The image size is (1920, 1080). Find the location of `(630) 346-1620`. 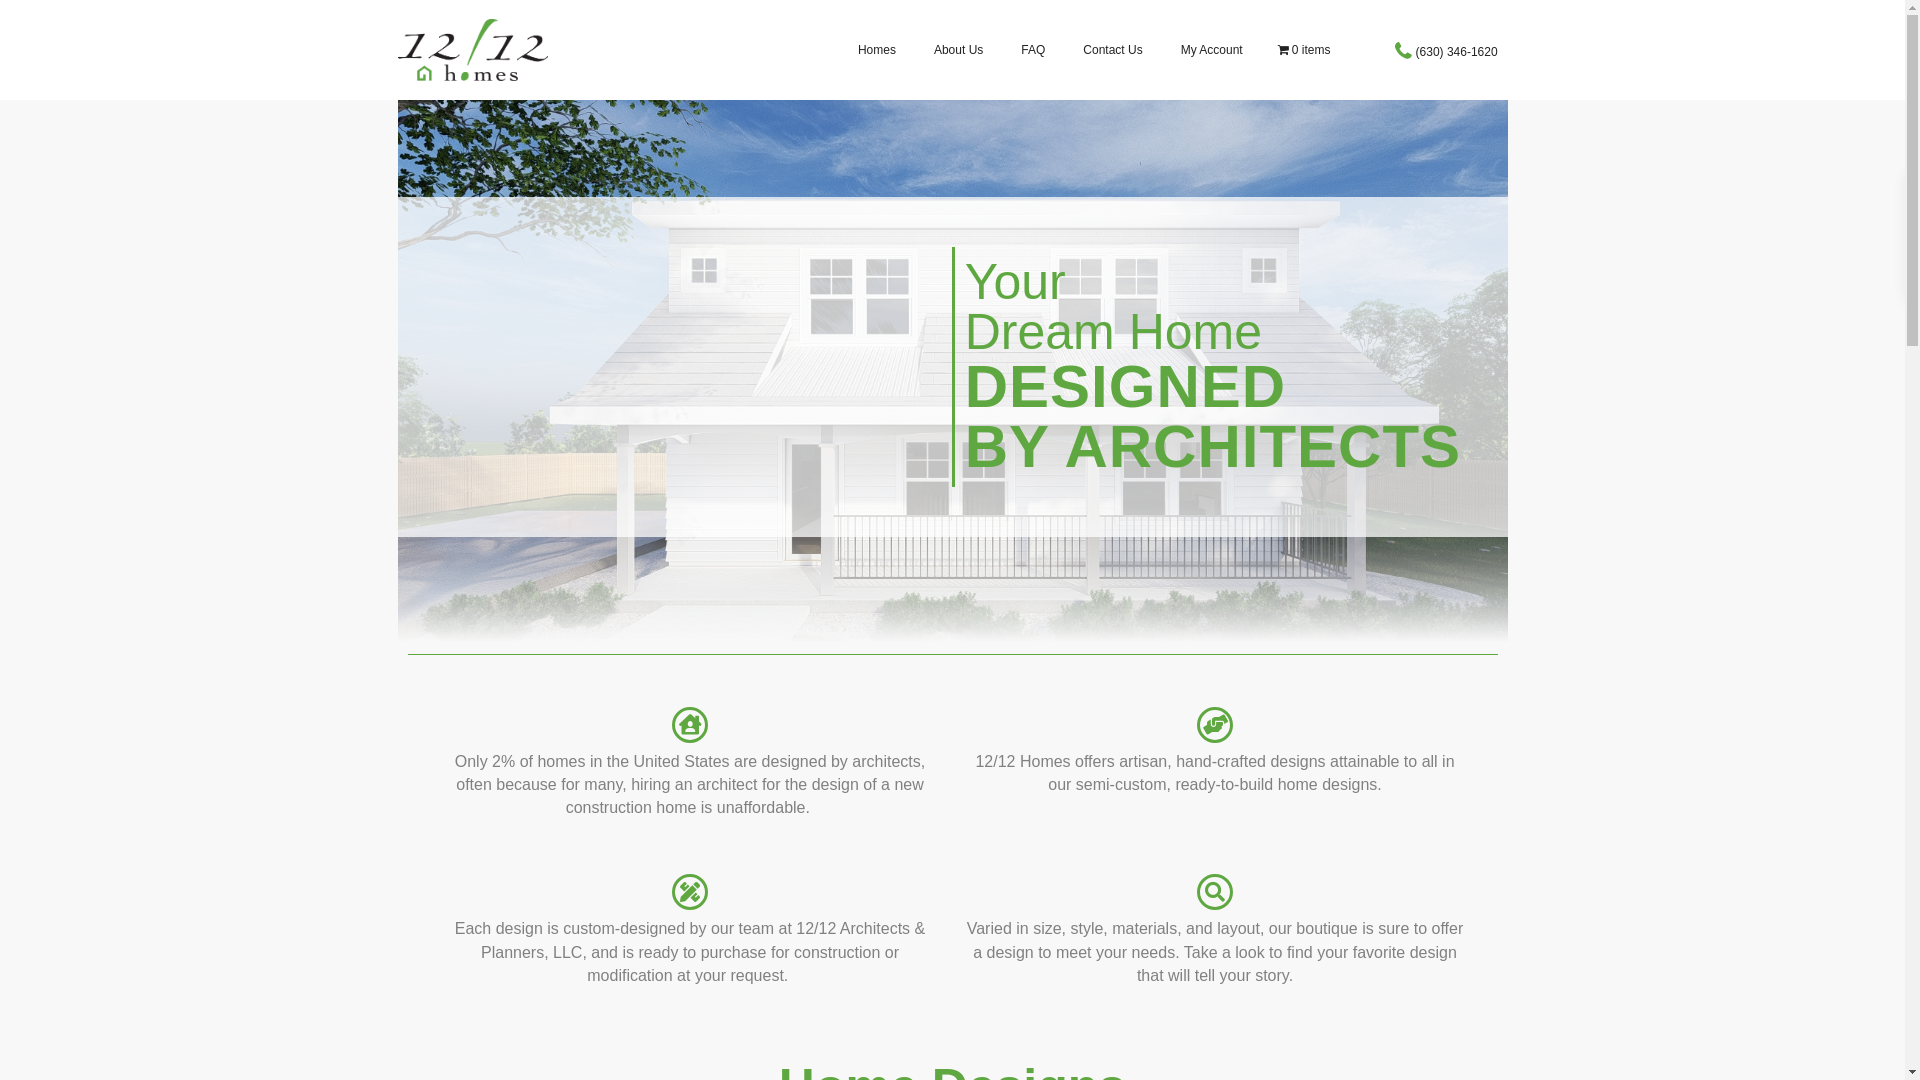

(630) 346-1620 is located at coordinates (1457, 51).